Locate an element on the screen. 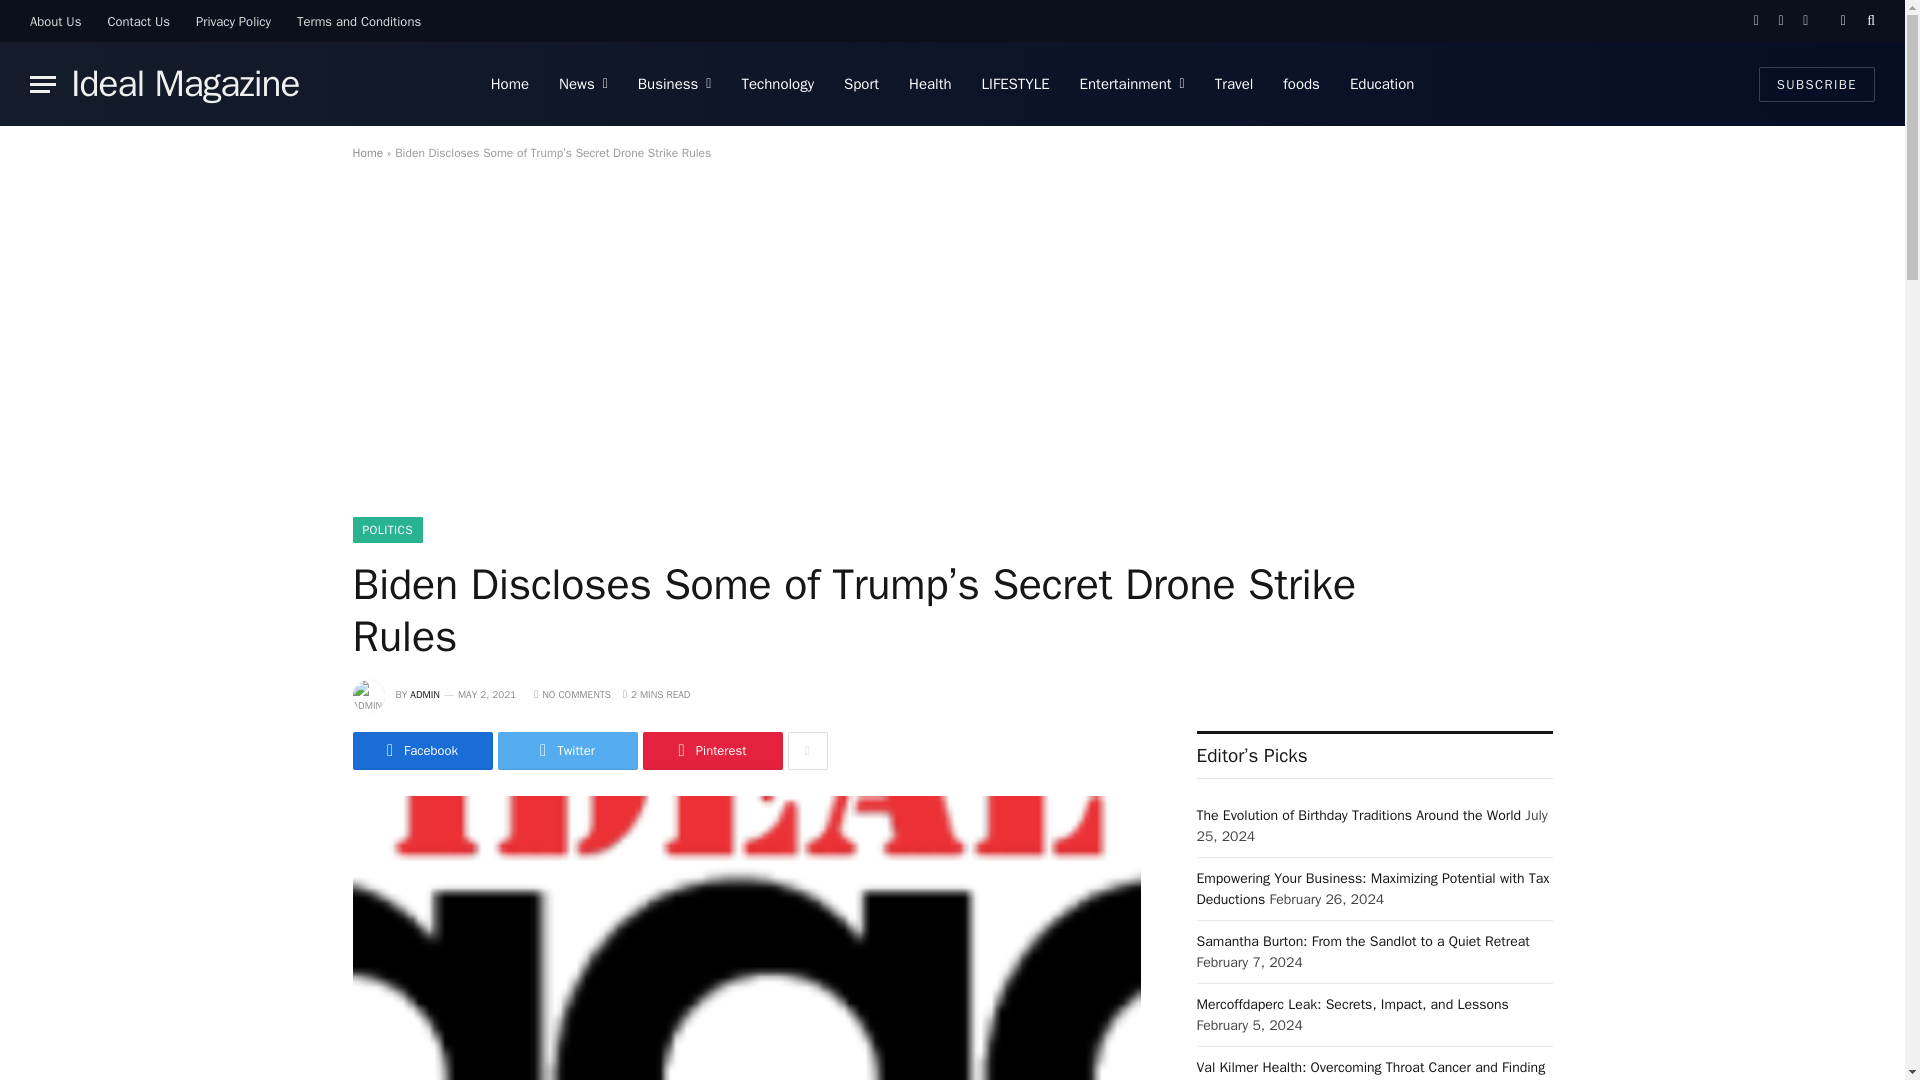  News is located at coordinates (582, 84).